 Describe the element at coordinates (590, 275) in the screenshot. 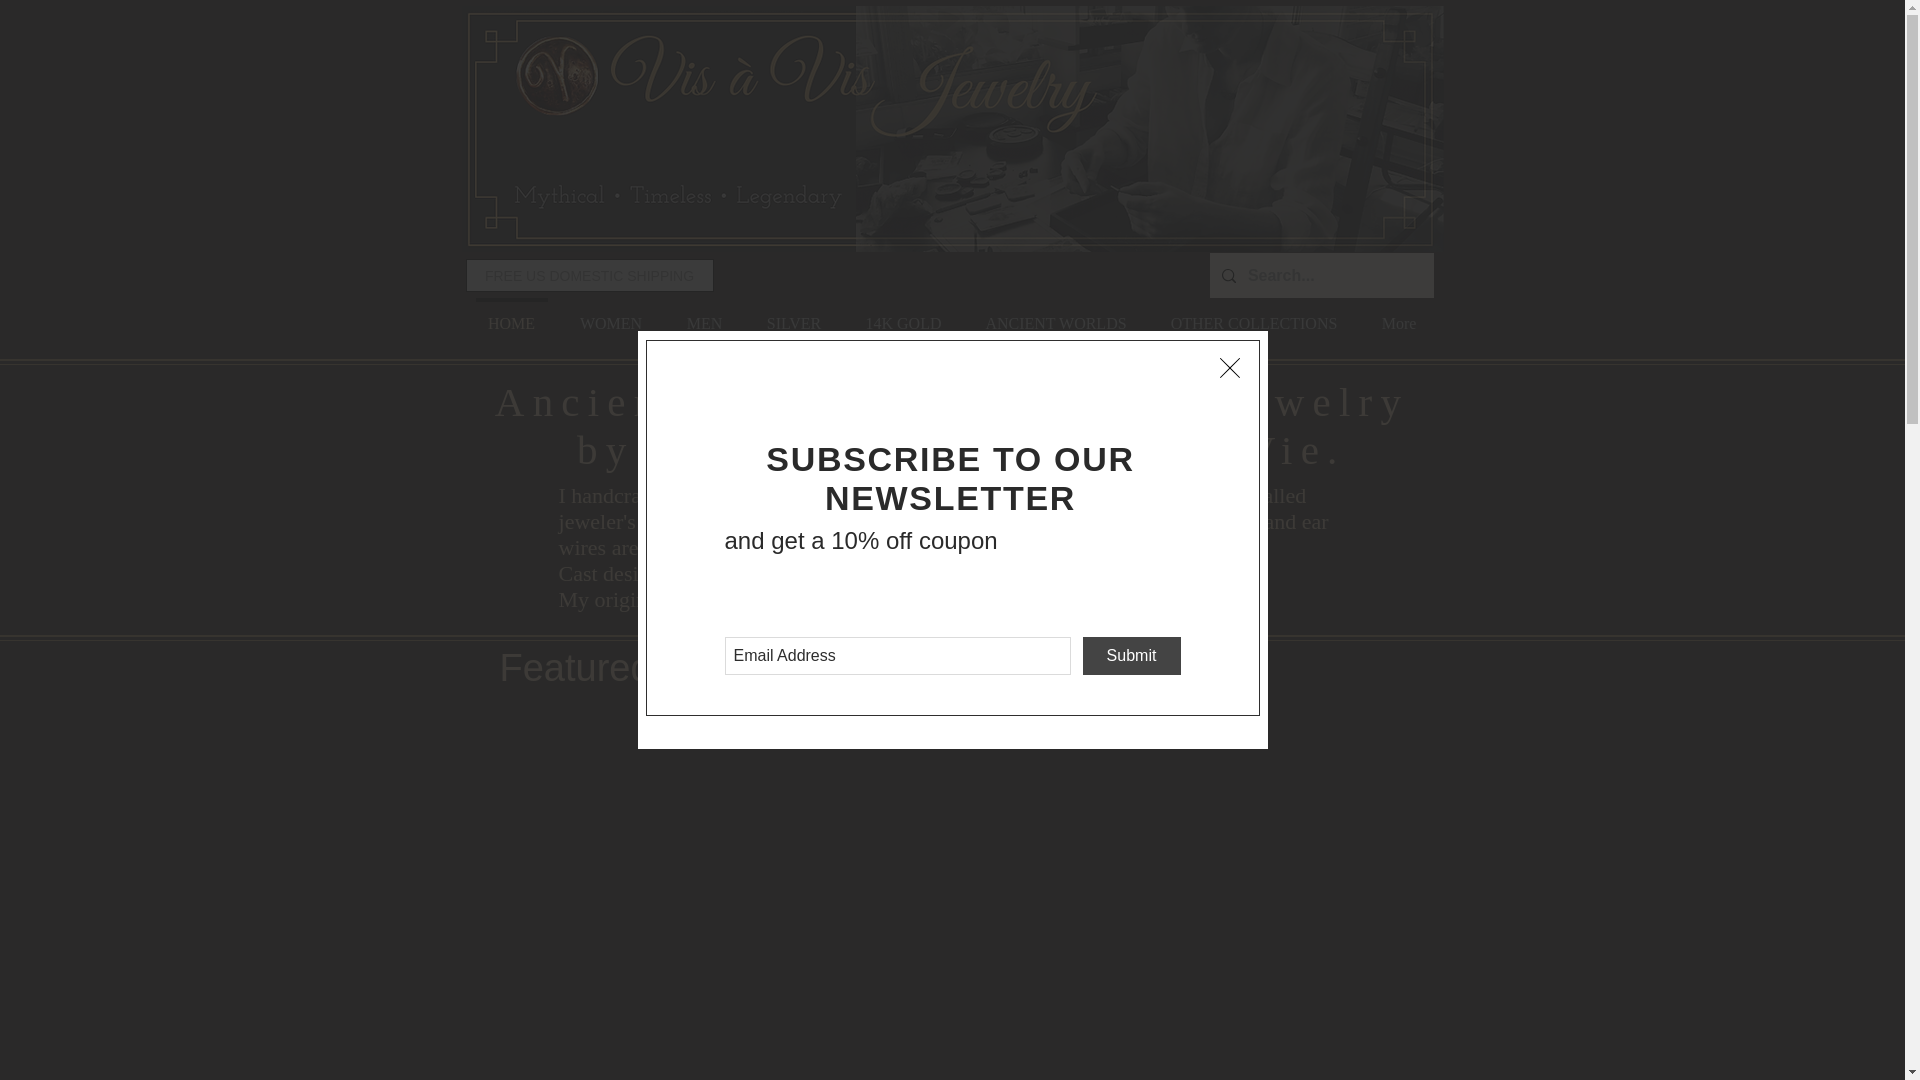

I see `FREE US DOMESTIC SHIPPING` at that location.